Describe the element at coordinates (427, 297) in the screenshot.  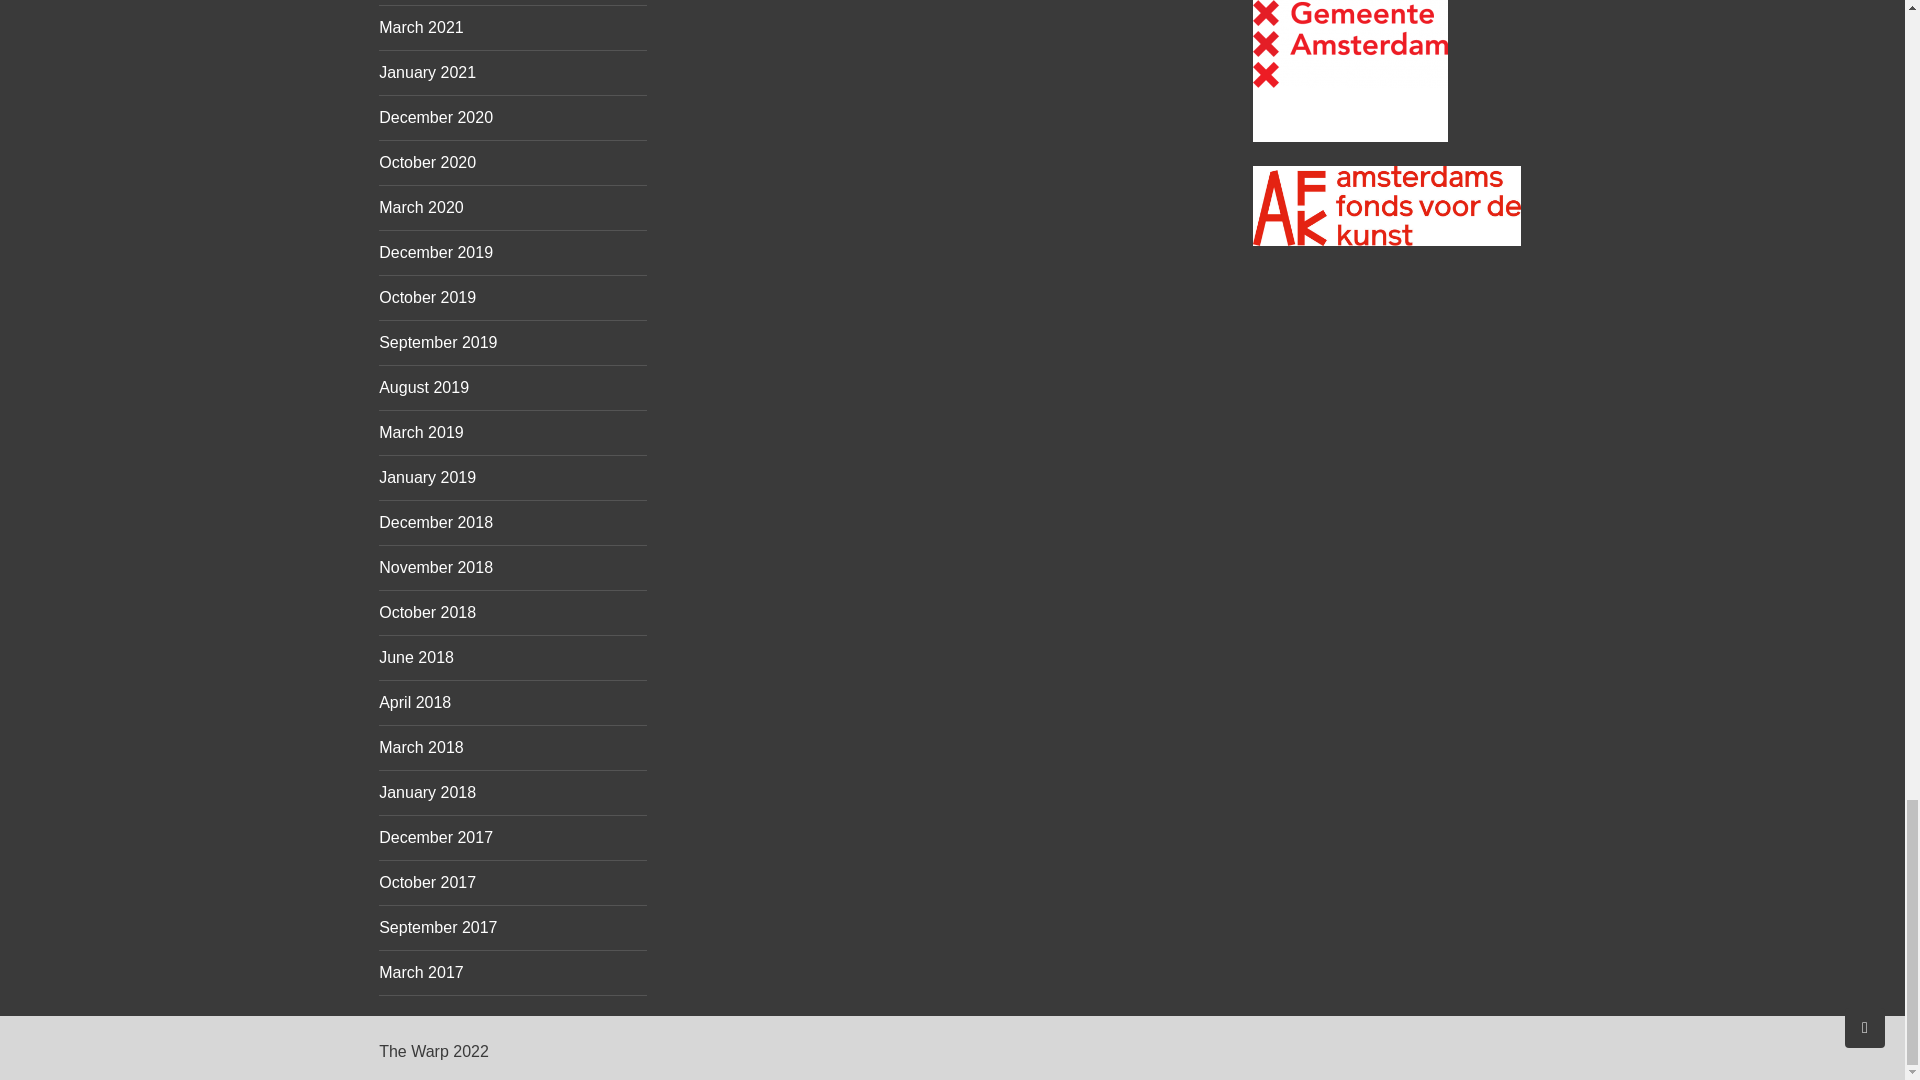
I see `October 2019` at that location.